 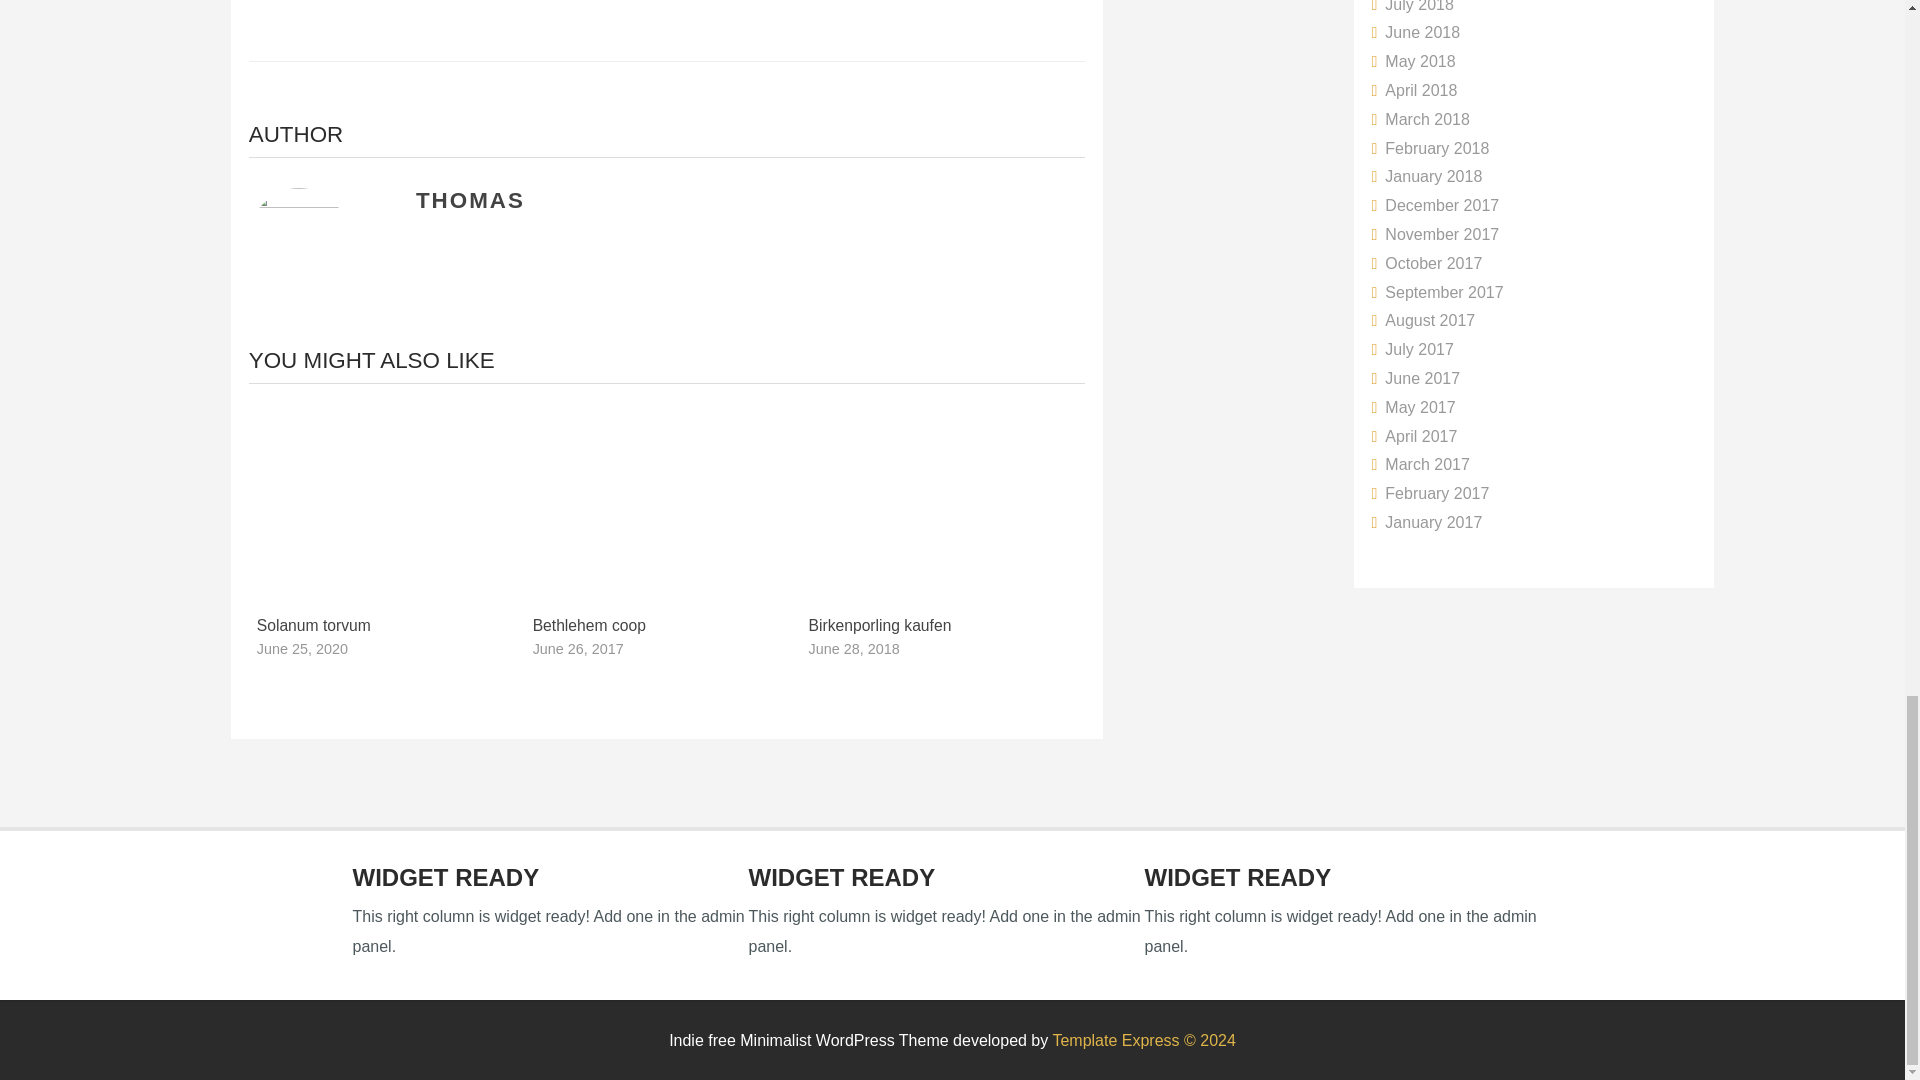 What do you see at coordinates (470, 200) in the screenshot?
I see `Posts by Thomas` at bounding box center [470, 200].